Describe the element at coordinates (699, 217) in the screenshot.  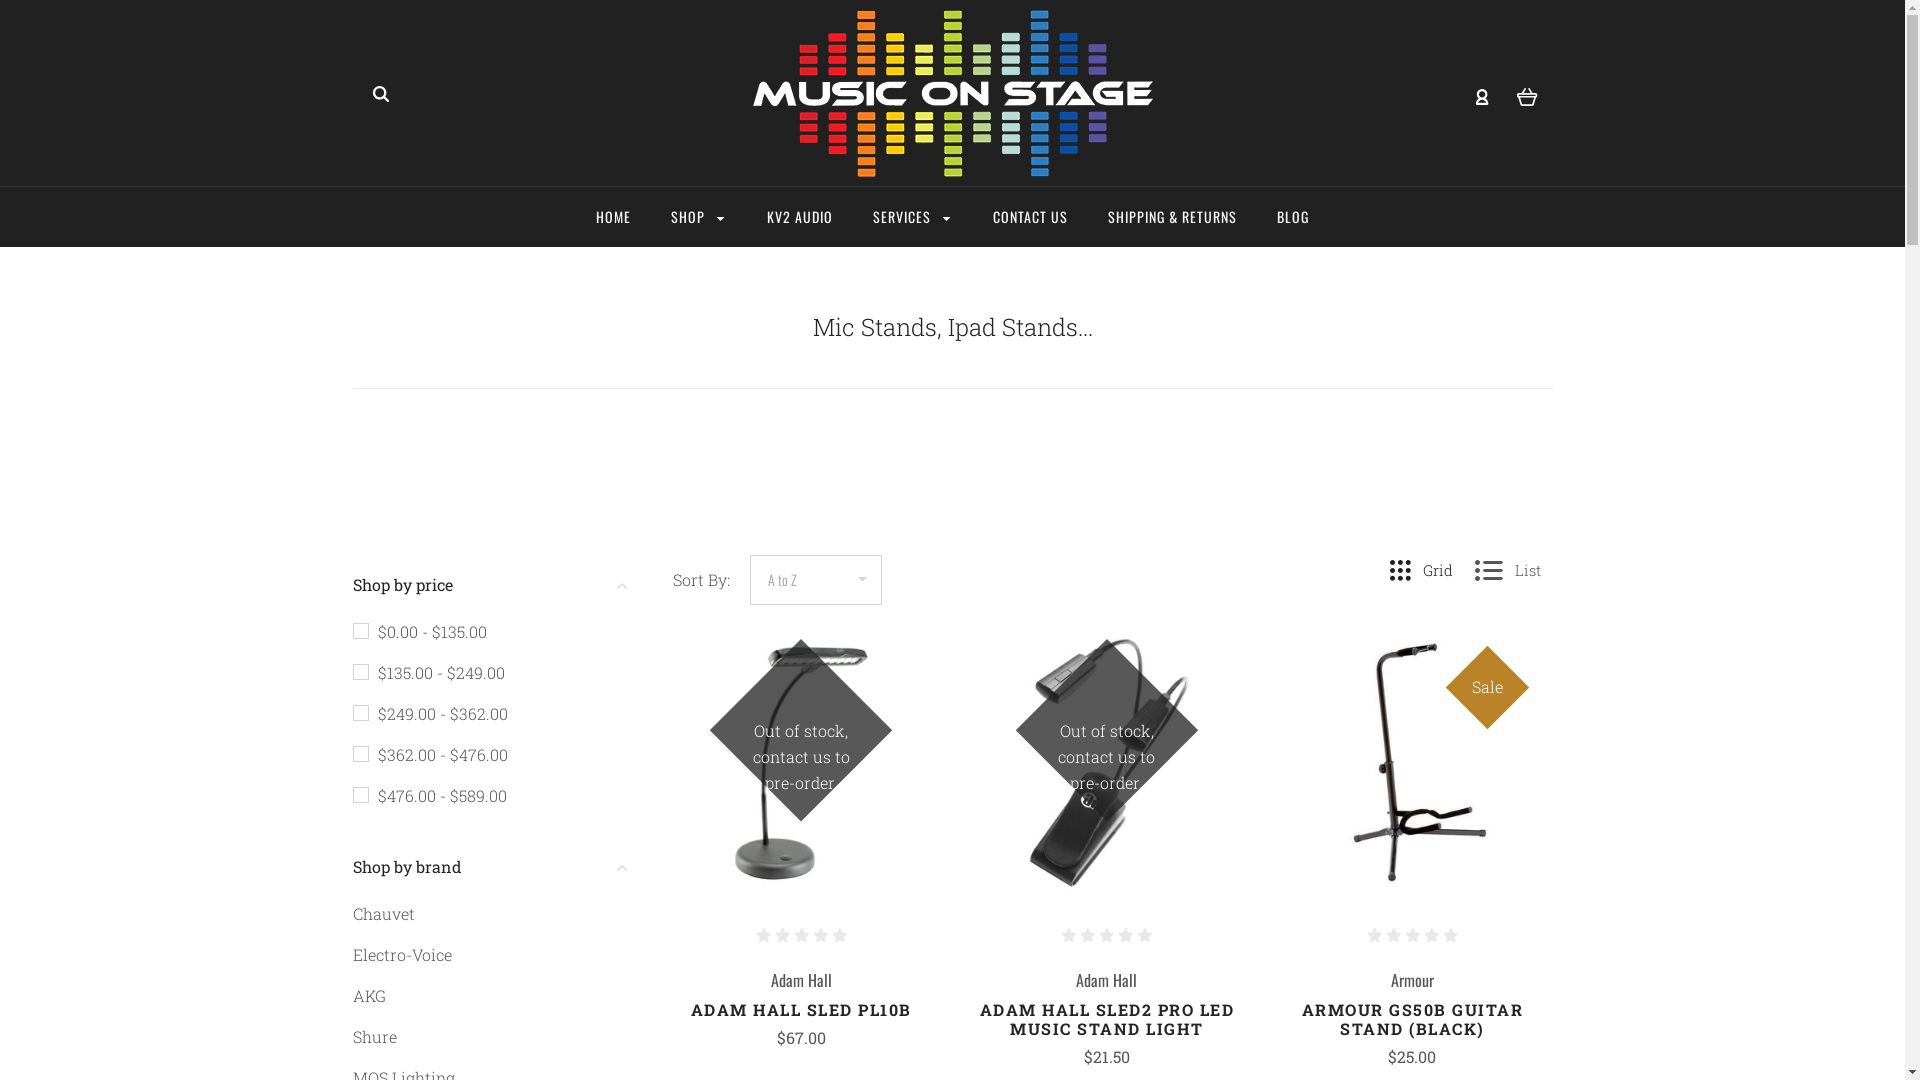
I see `SHOP` at that location.